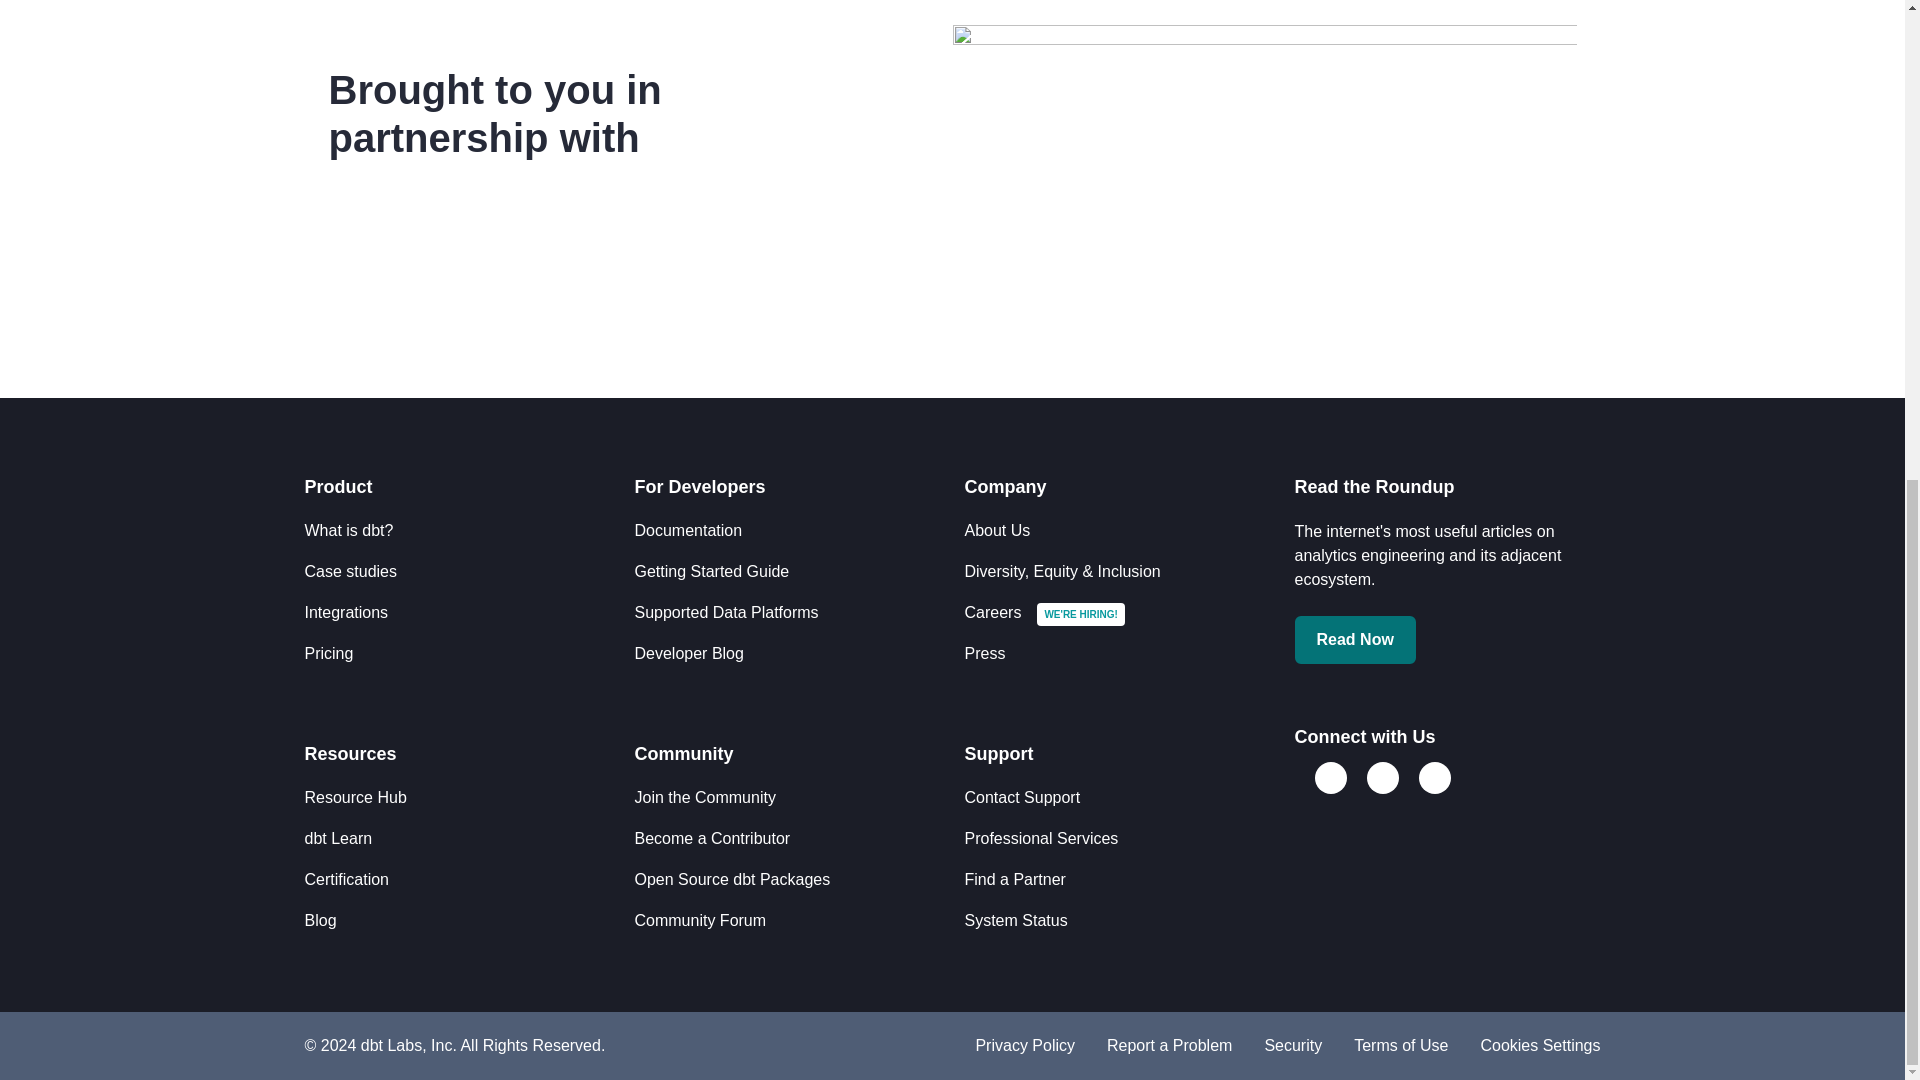 The image size is (1920, 1080). I want to click on Developer Blog, so click(688, 653).